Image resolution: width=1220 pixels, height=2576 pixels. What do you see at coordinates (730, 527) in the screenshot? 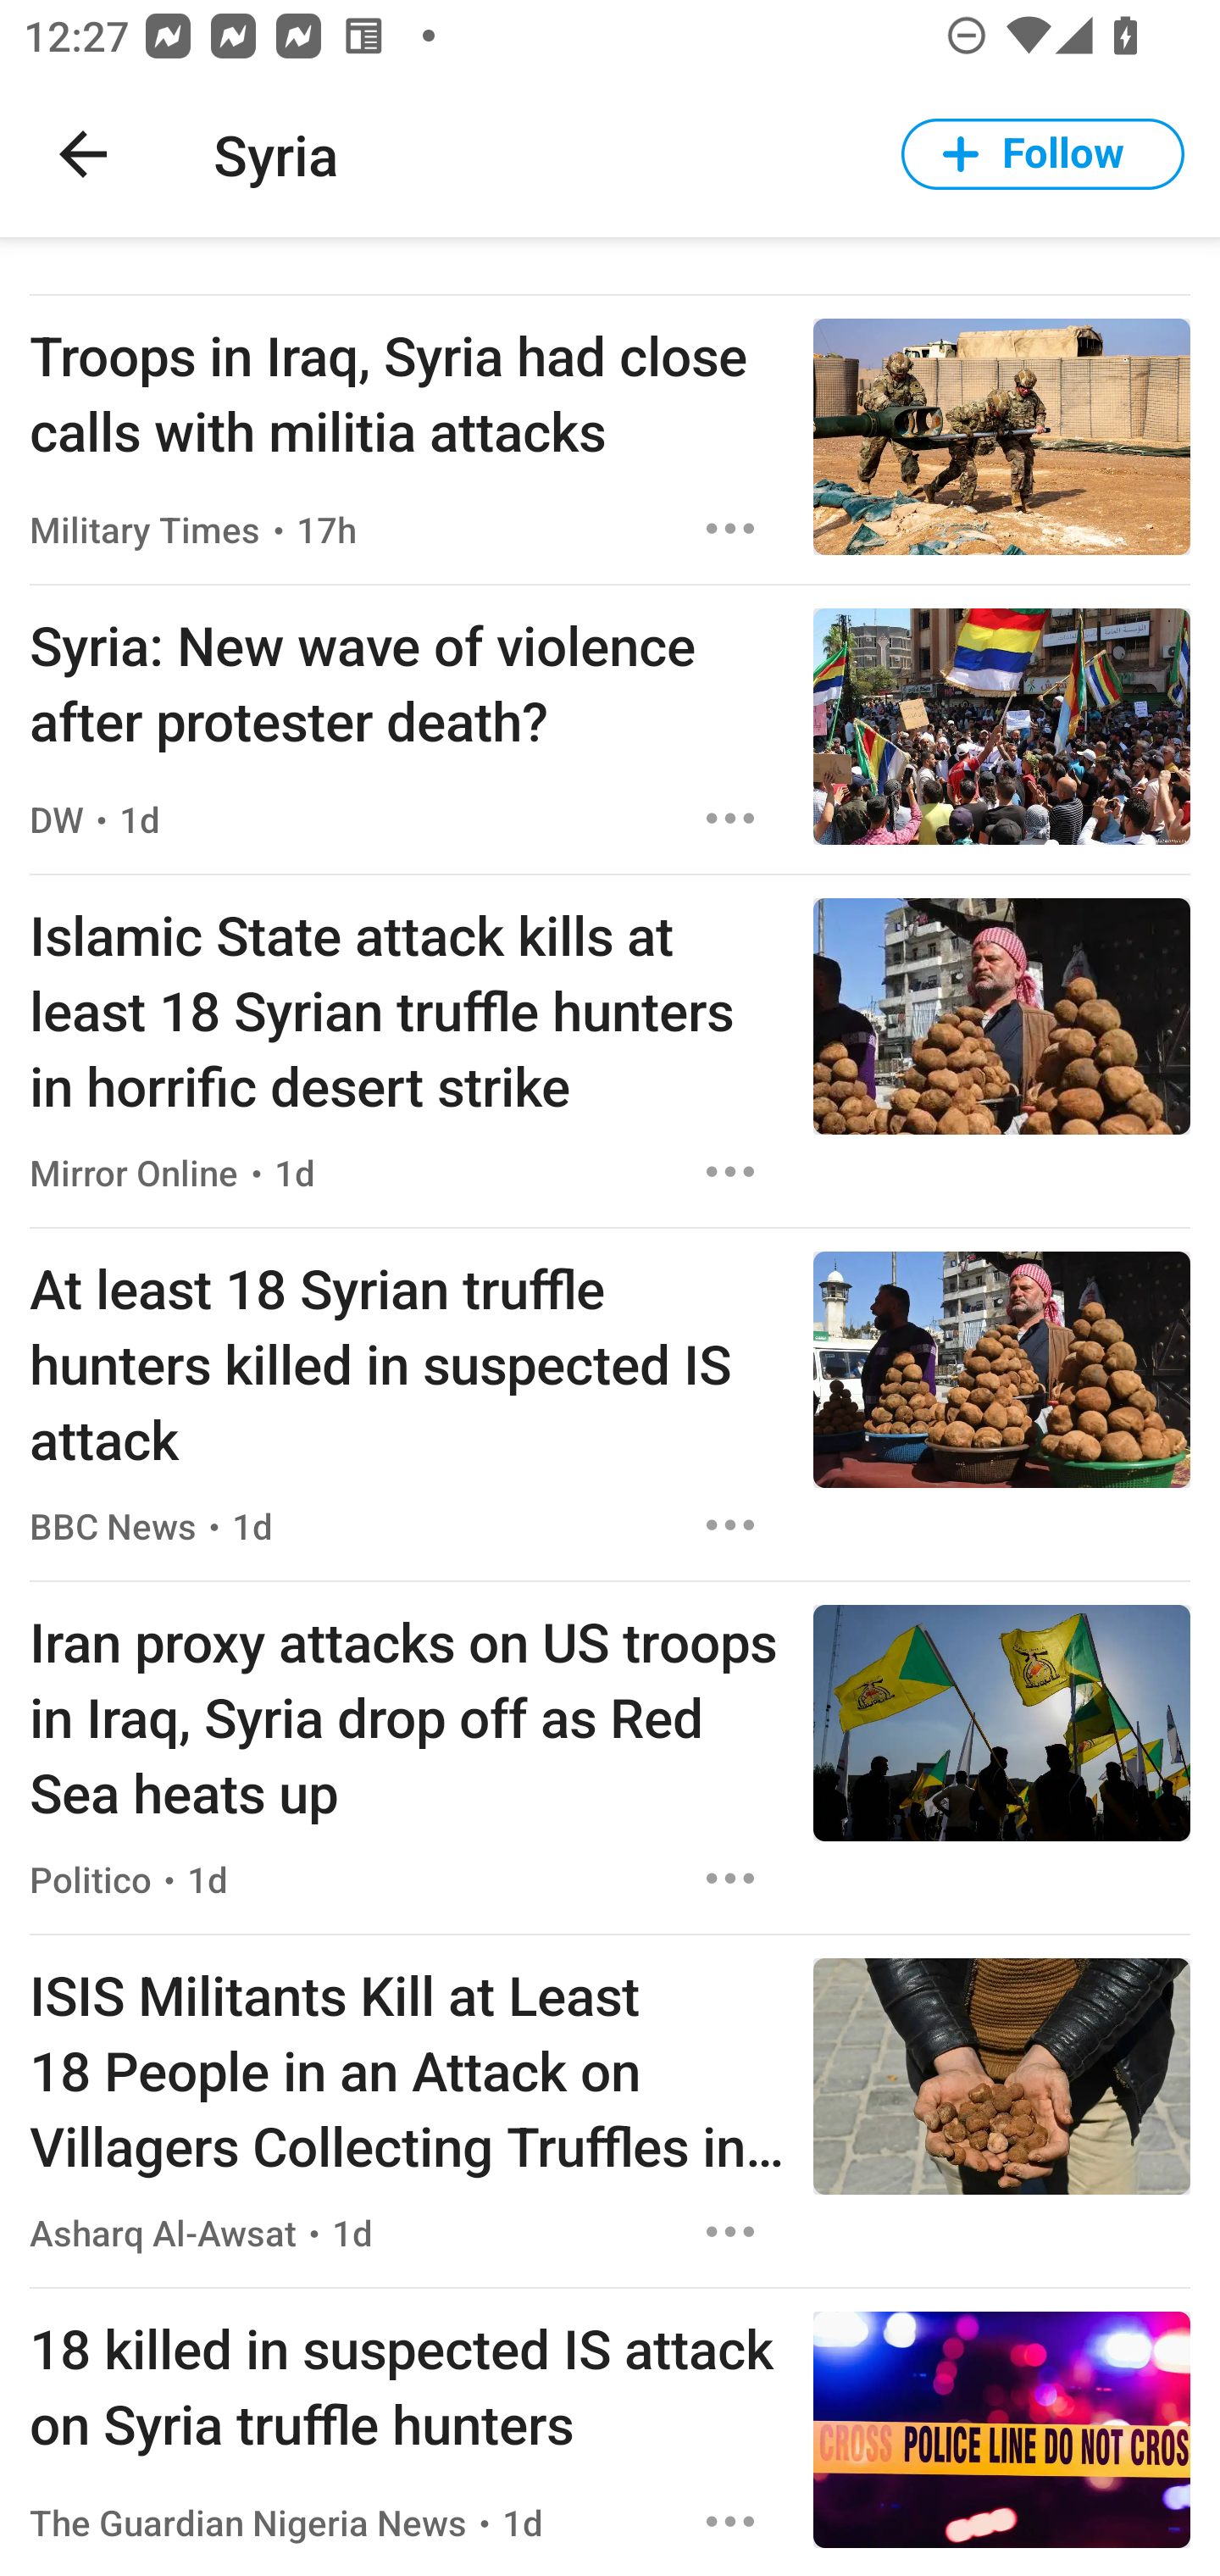
I see `Options` at bounding box center [730, 527].